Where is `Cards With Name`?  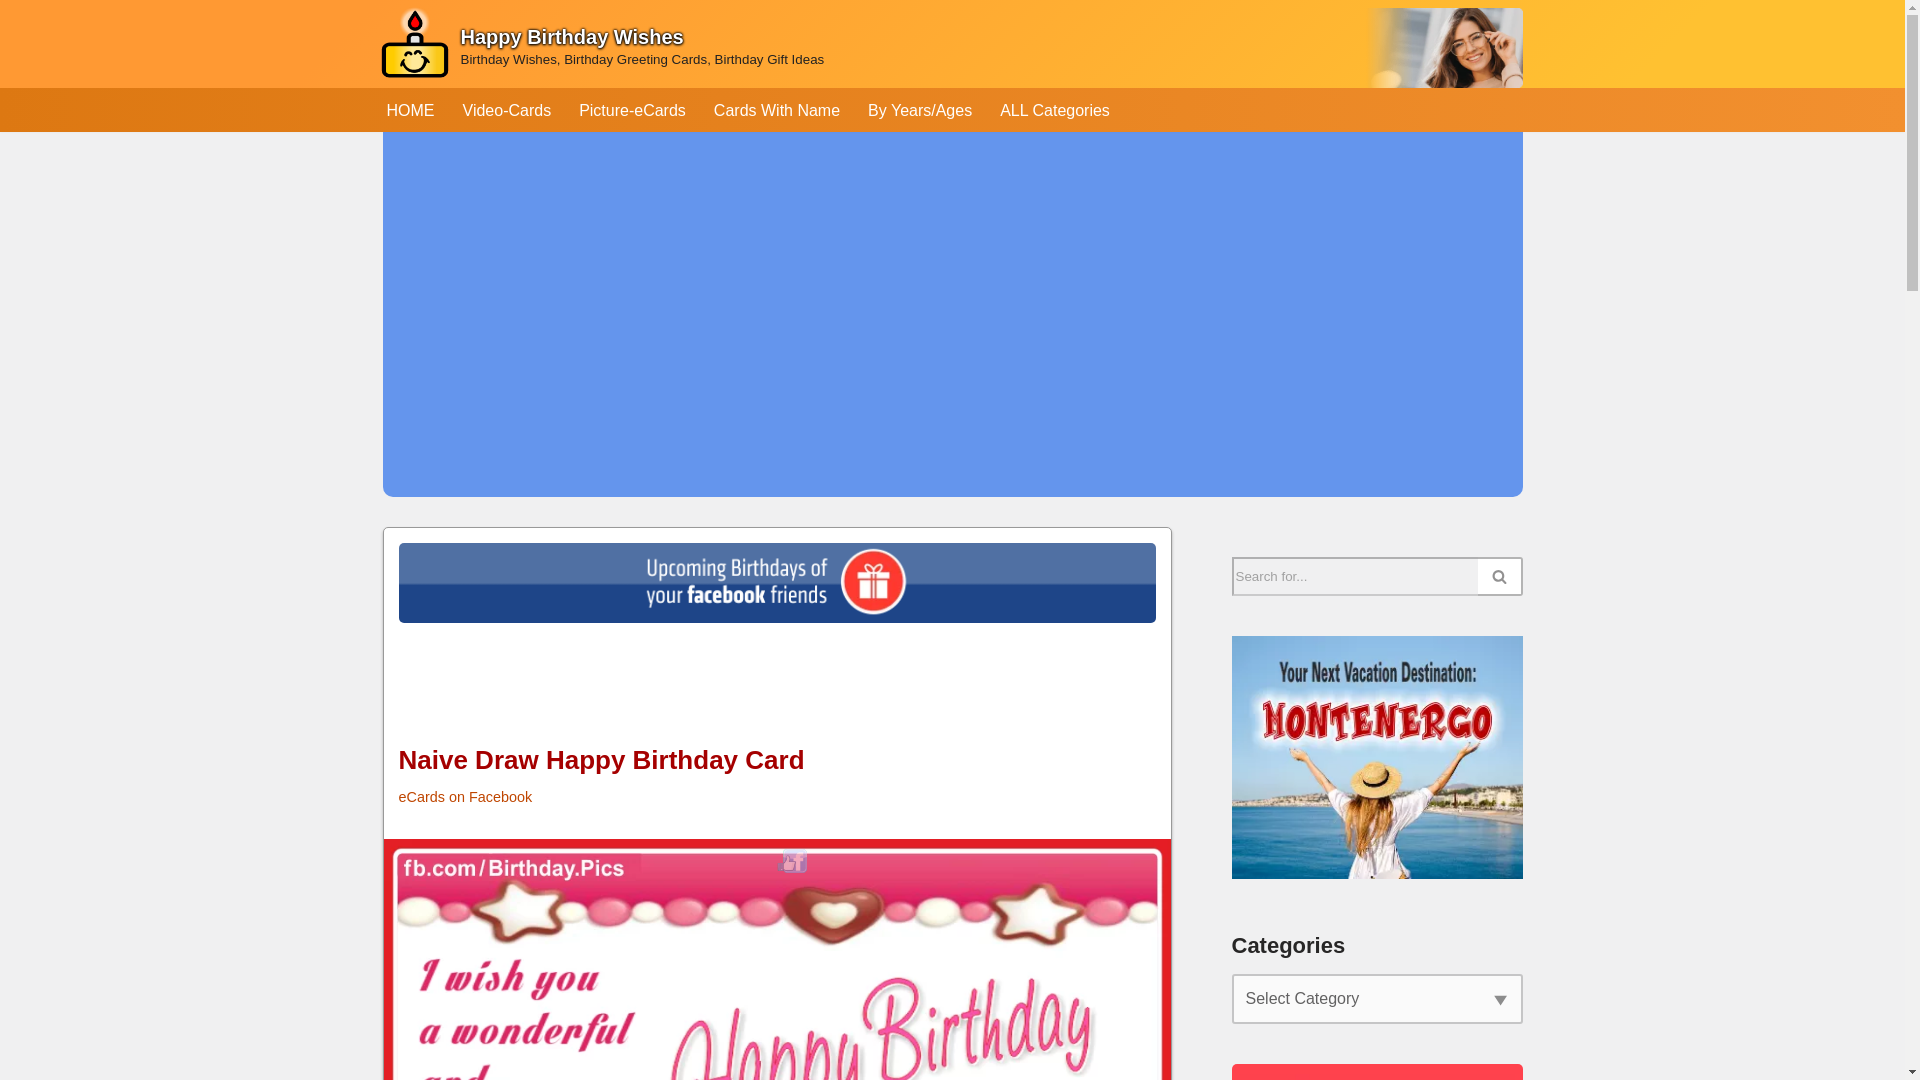
Cards With Name is located at coordinates (777, 110).